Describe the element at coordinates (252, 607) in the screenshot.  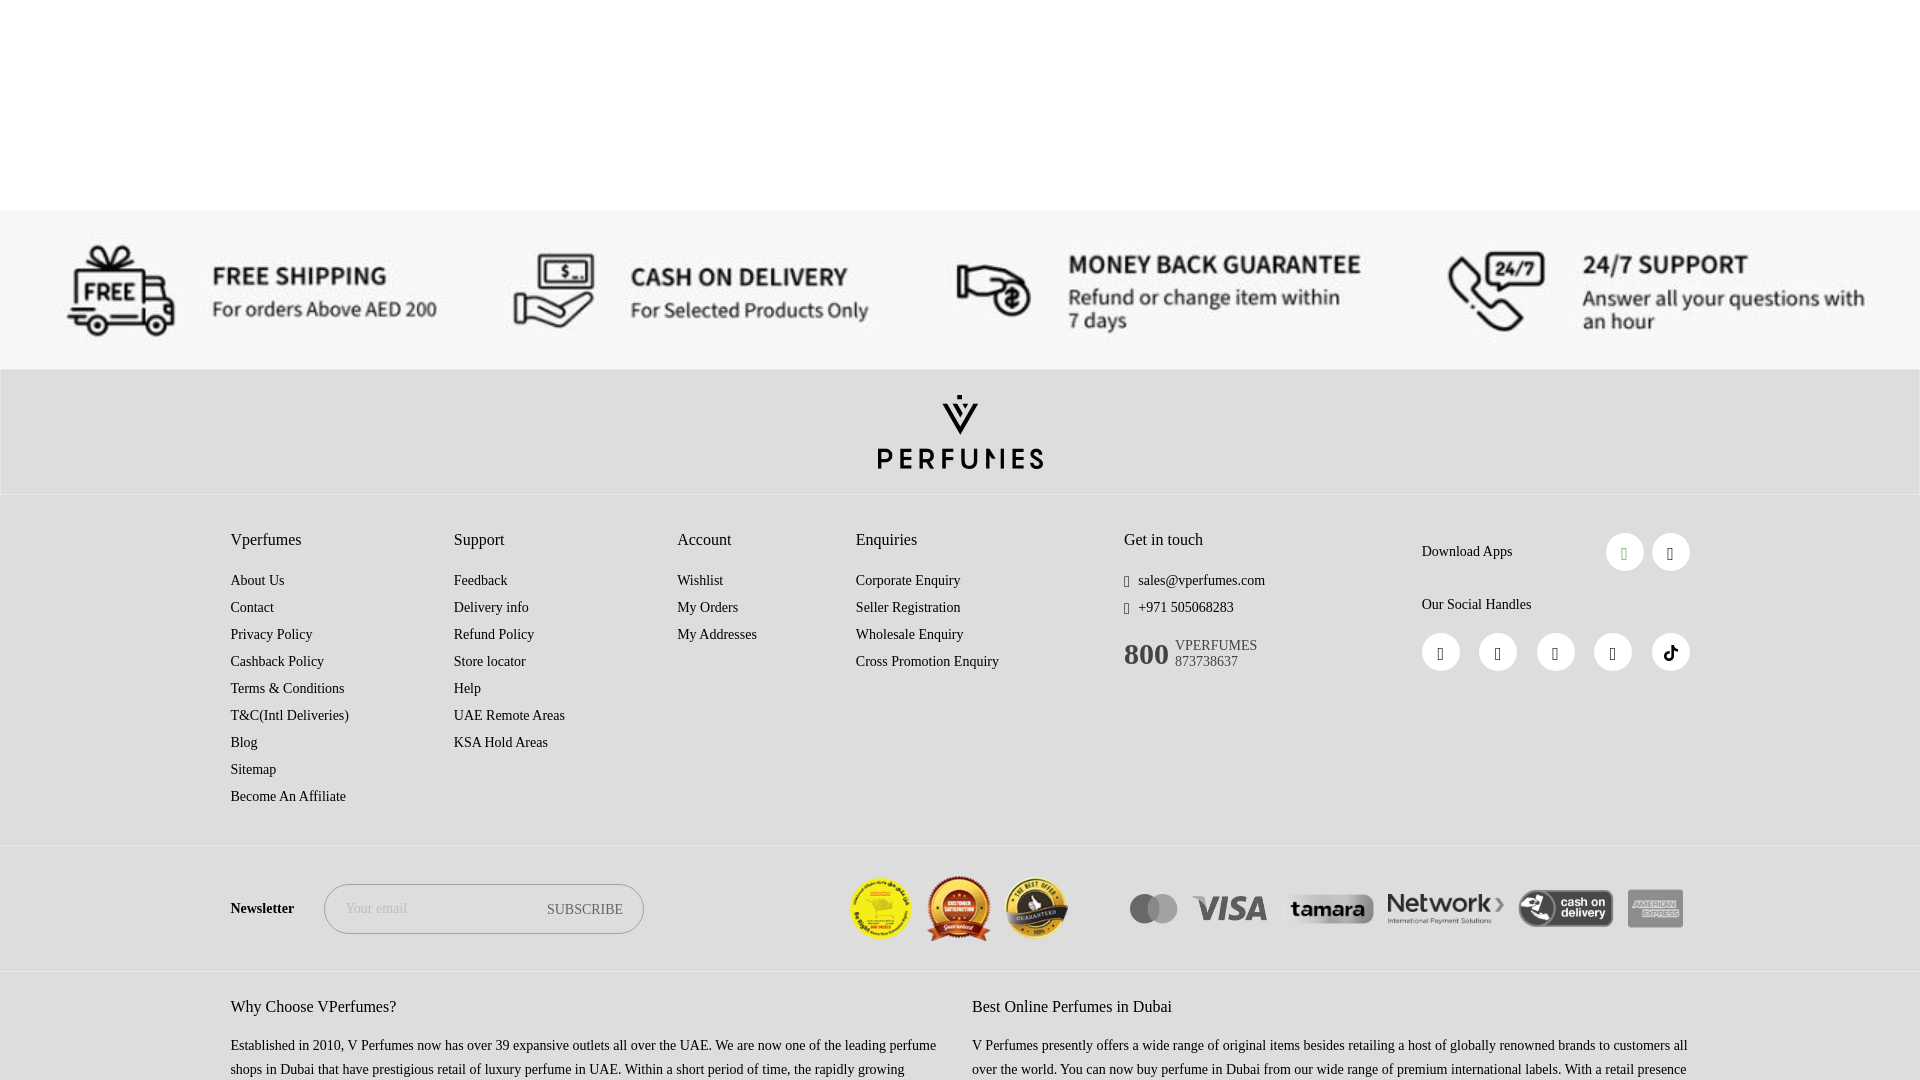
I see `Contact` at that location.